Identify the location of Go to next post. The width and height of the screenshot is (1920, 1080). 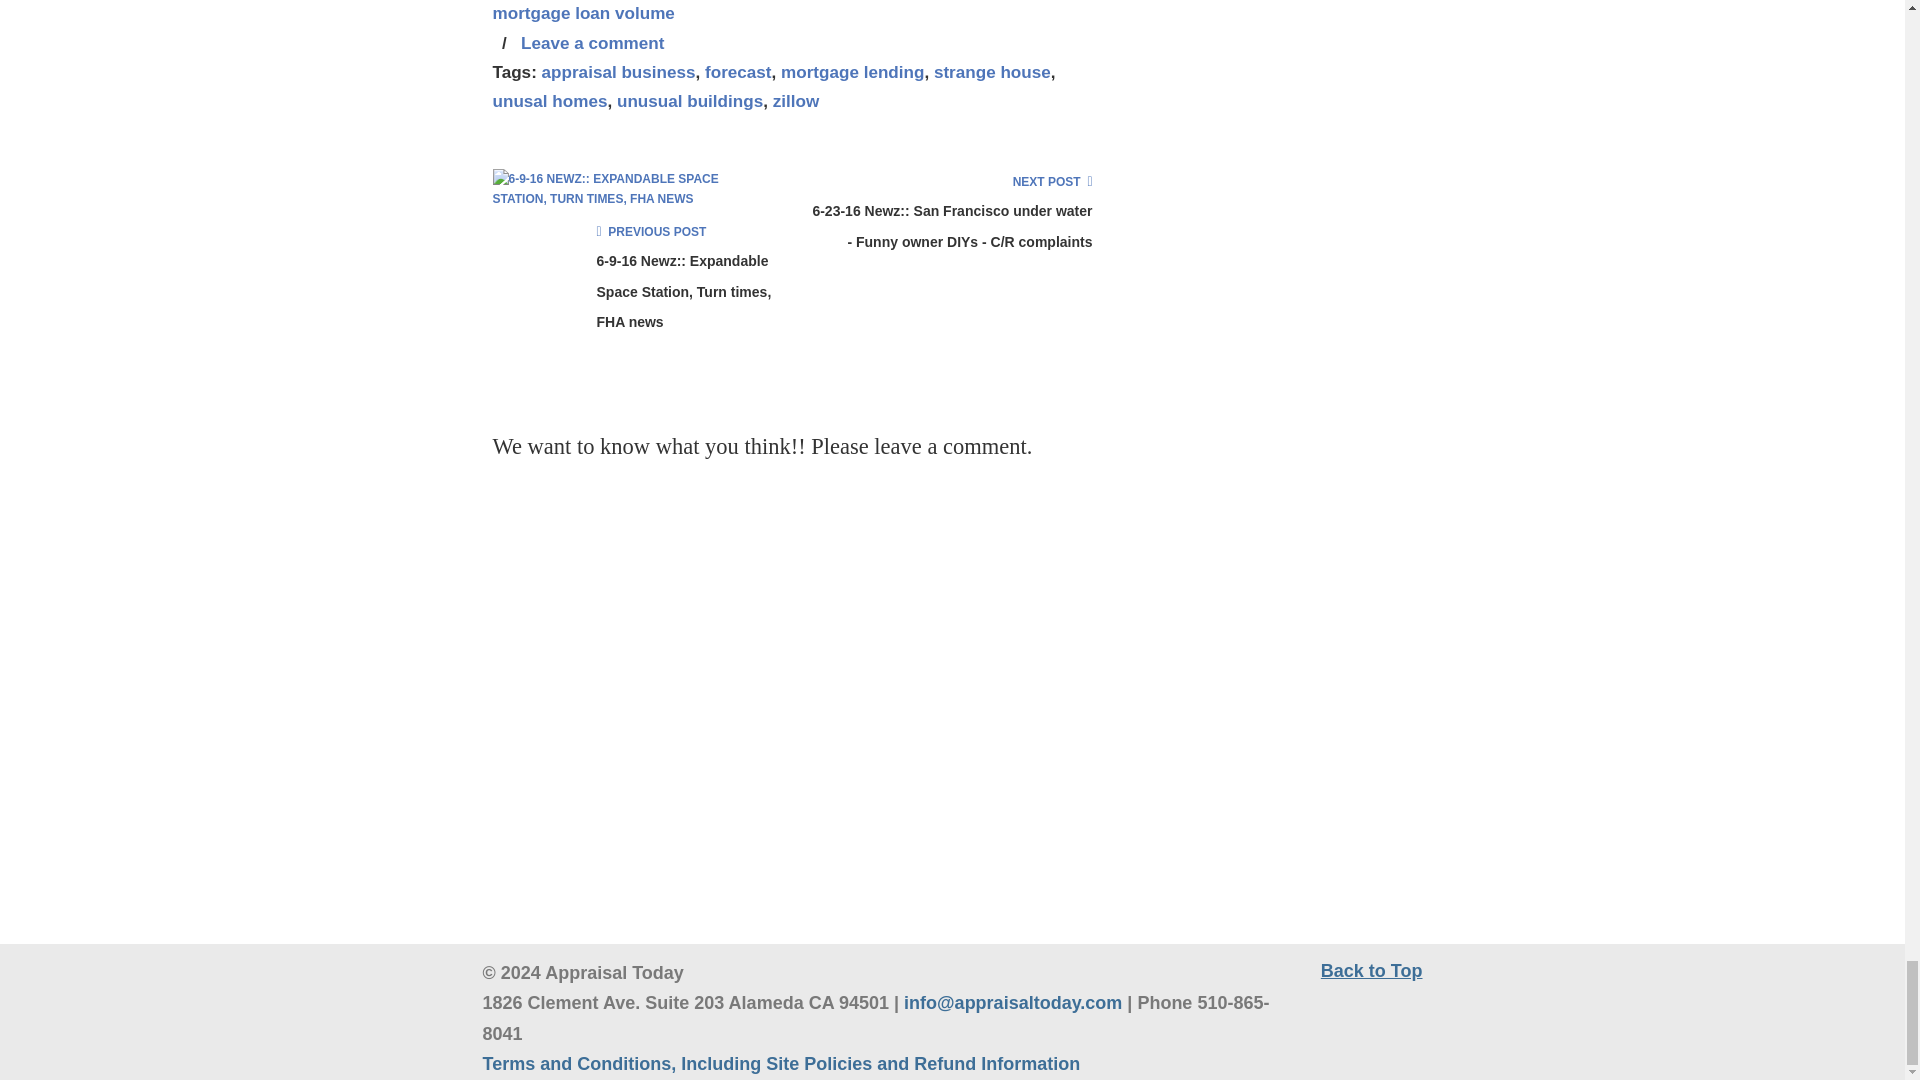
(1052, 182).